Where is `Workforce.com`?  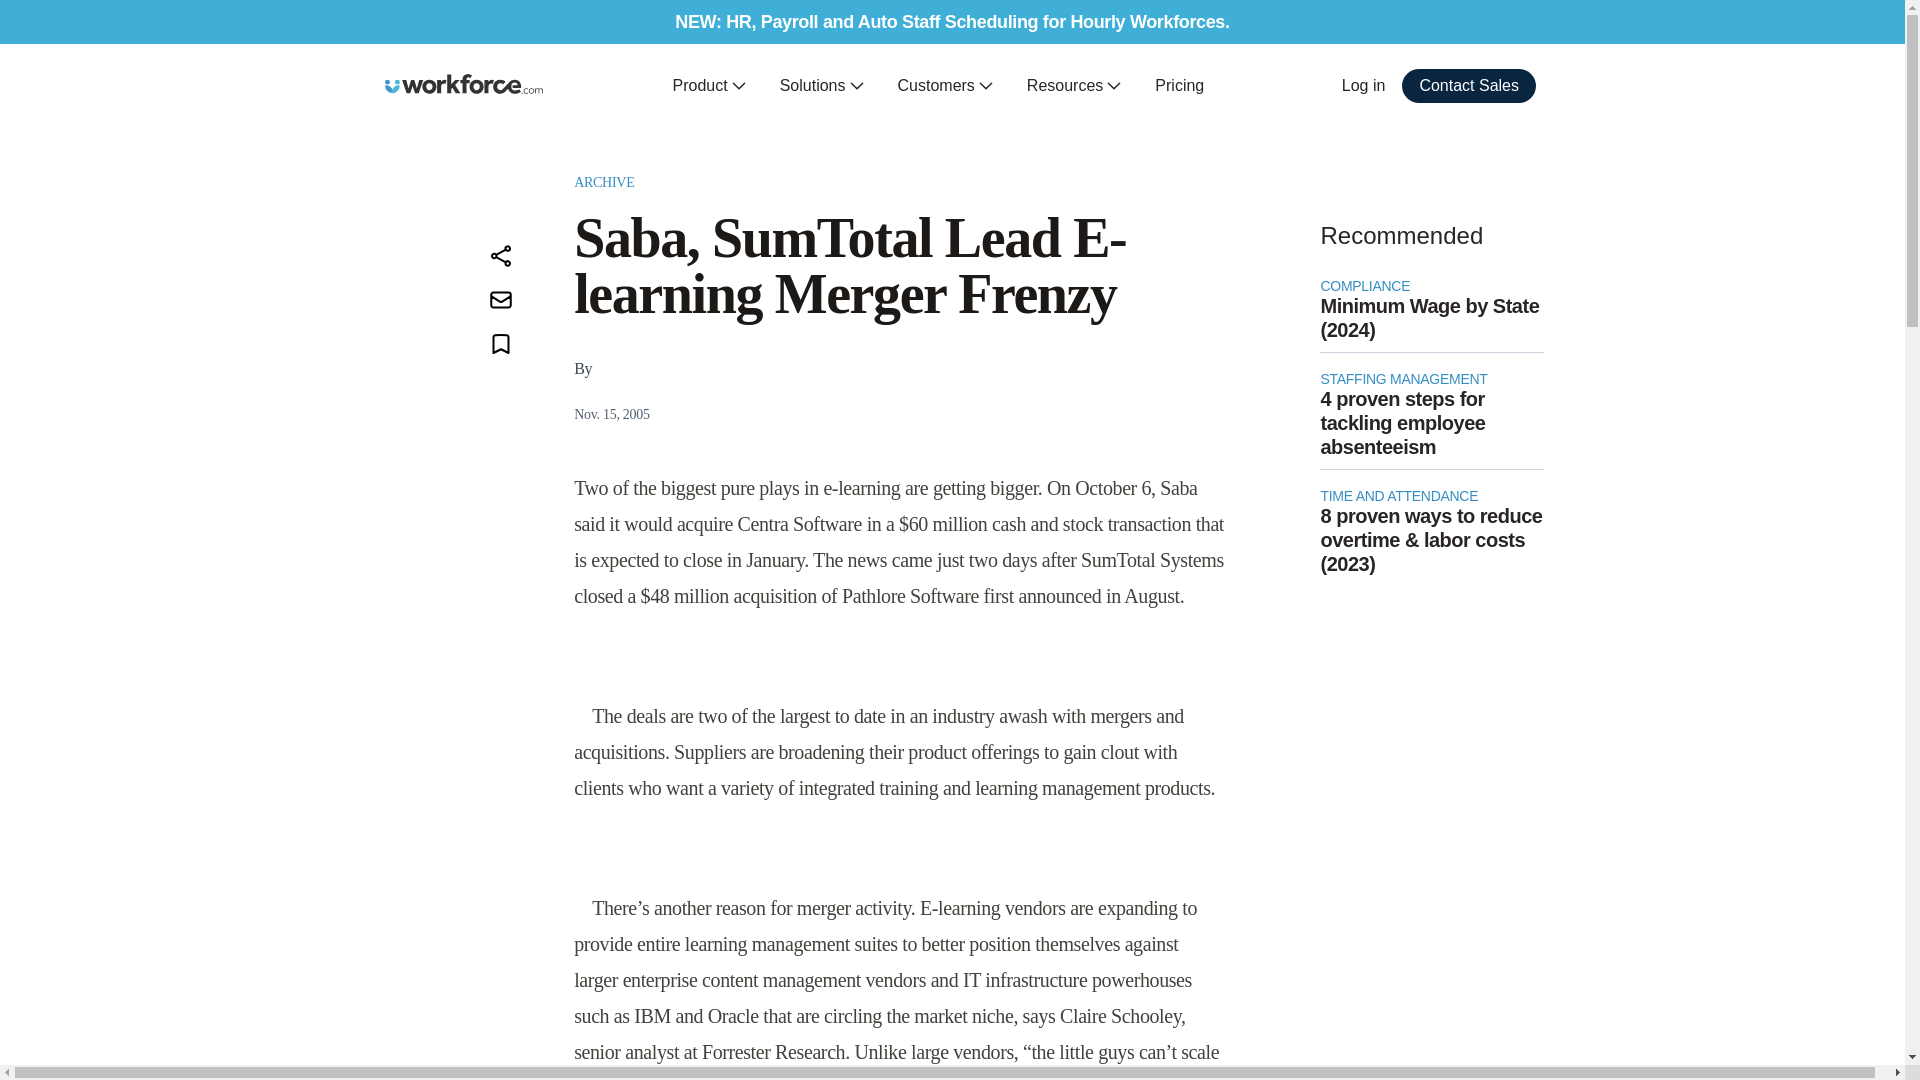
Workforce.com is located at coordinates (464, 84).